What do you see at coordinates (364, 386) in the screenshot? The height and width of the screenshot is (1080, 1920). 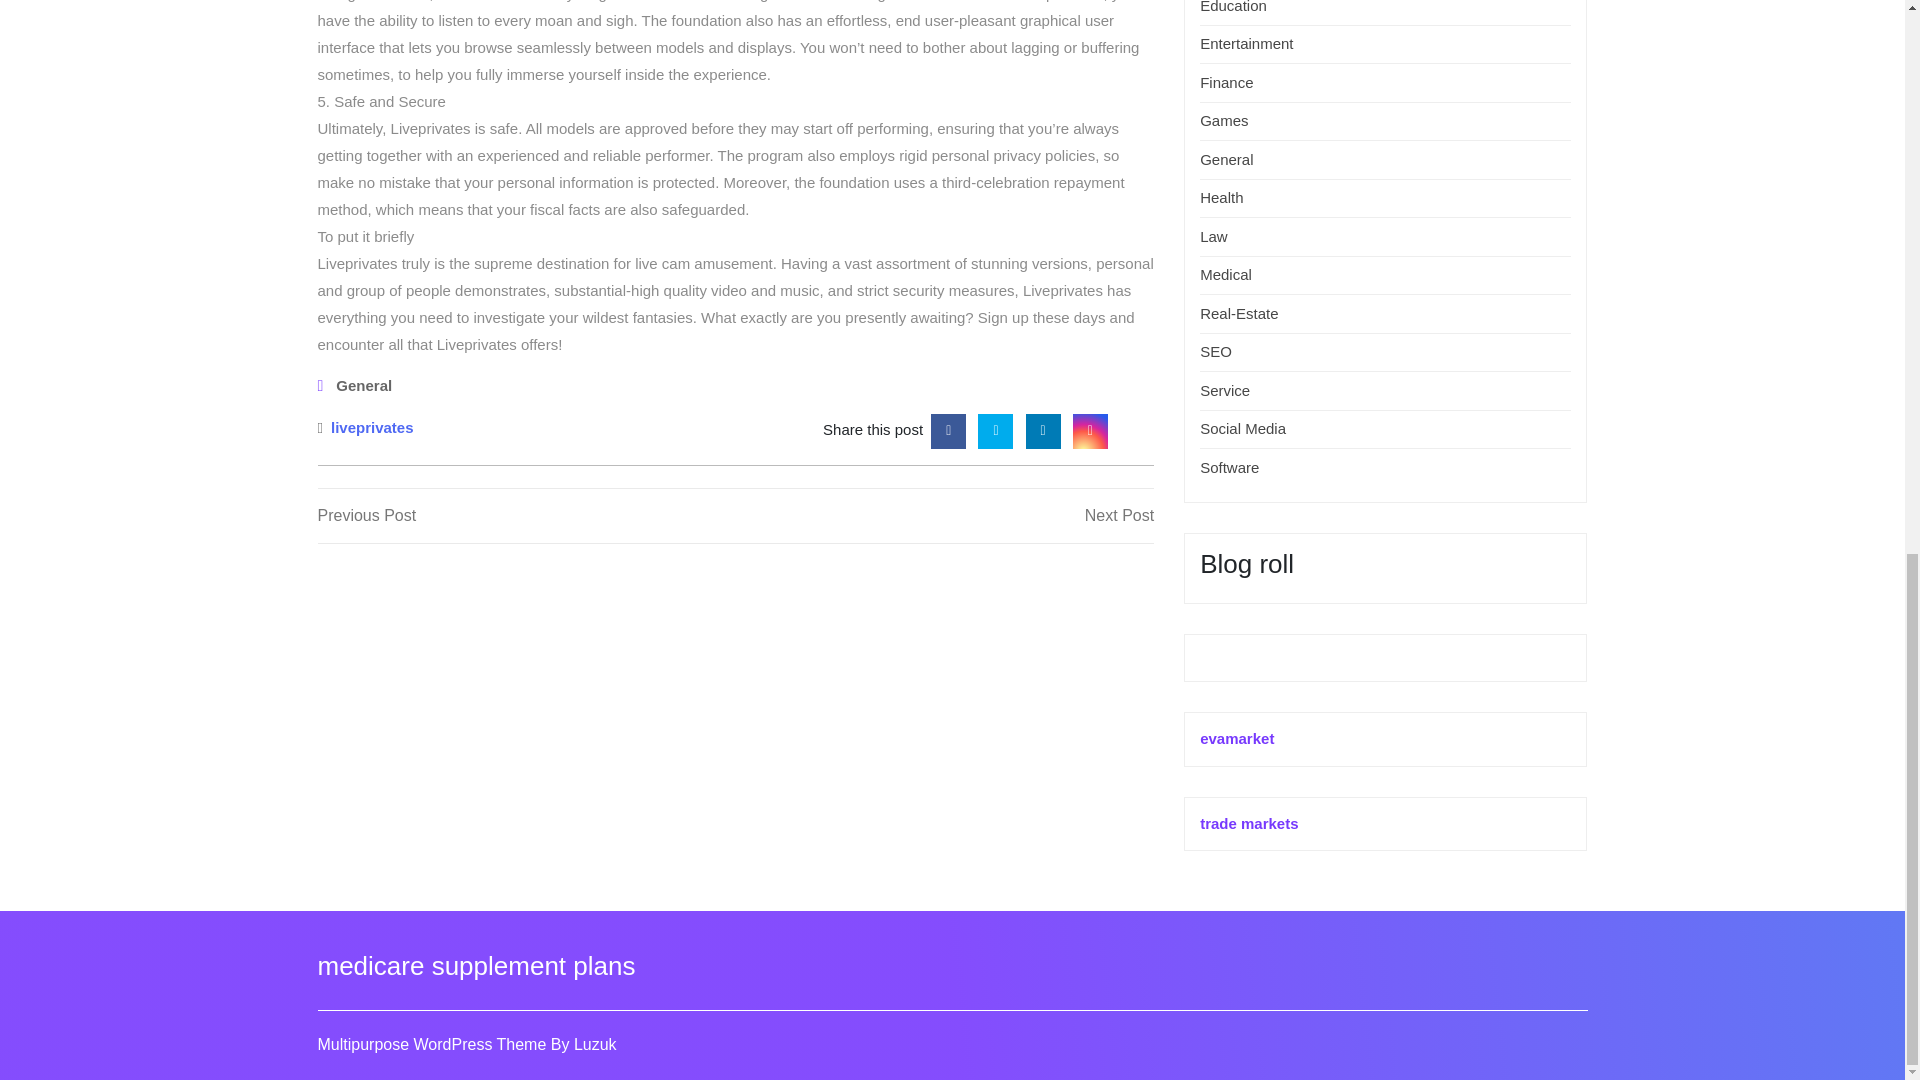 I see `Health` at bounding box center [364, 386].